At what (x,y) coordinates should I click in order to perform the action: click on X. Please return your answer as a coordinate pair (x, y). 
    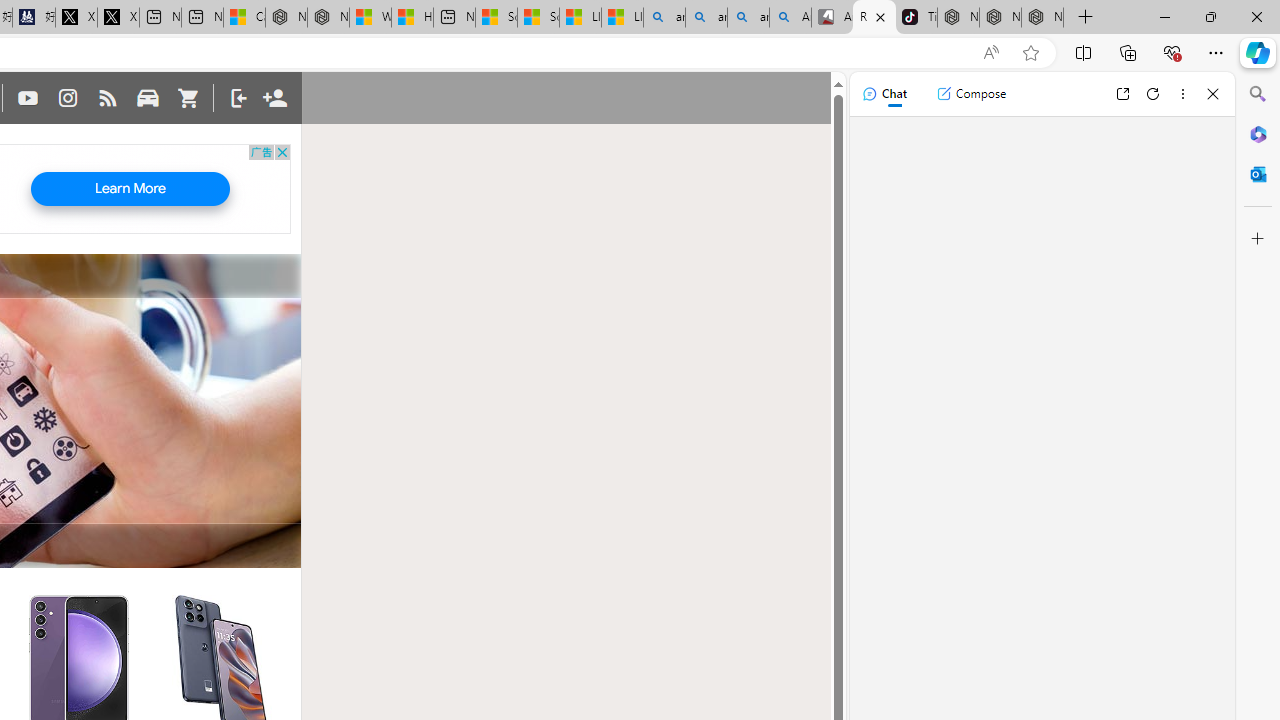
    Looking at the image, I should click on (118, 18).